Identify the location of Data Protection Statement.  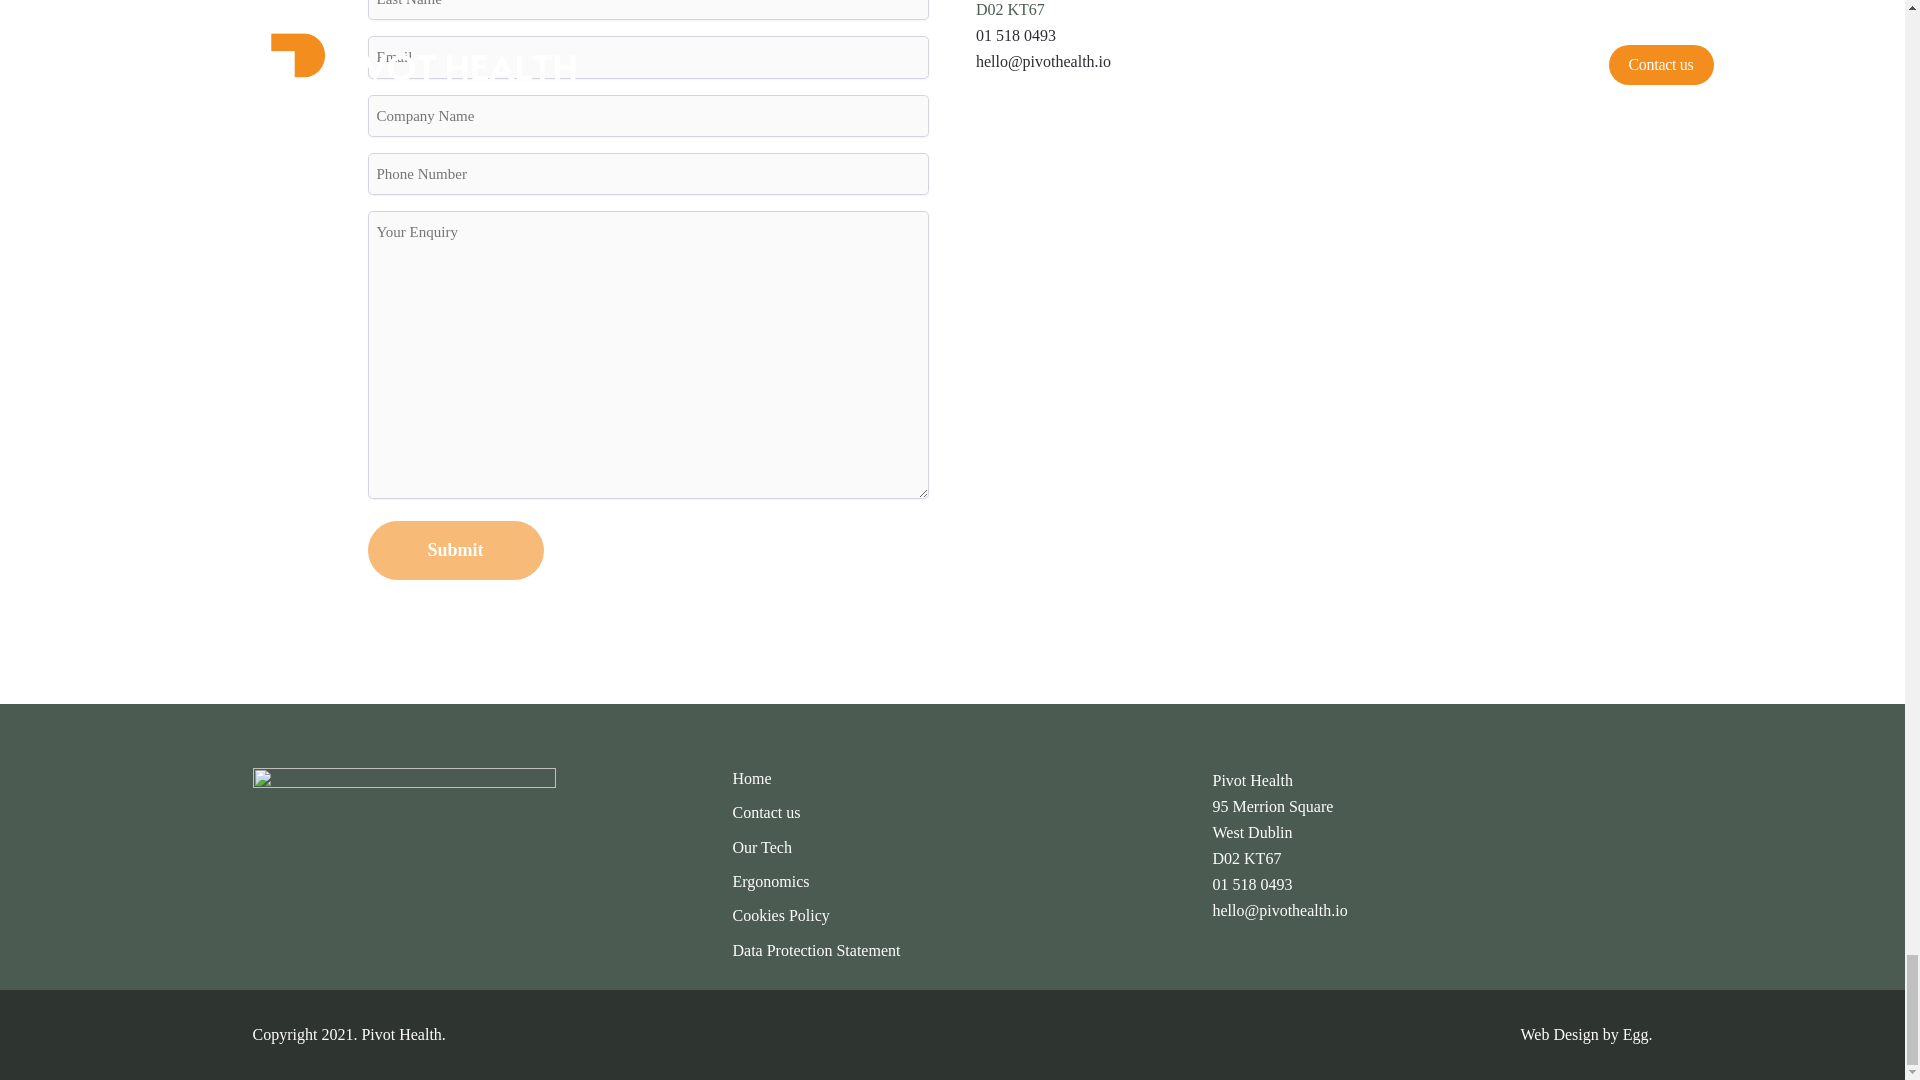
(816, 951).